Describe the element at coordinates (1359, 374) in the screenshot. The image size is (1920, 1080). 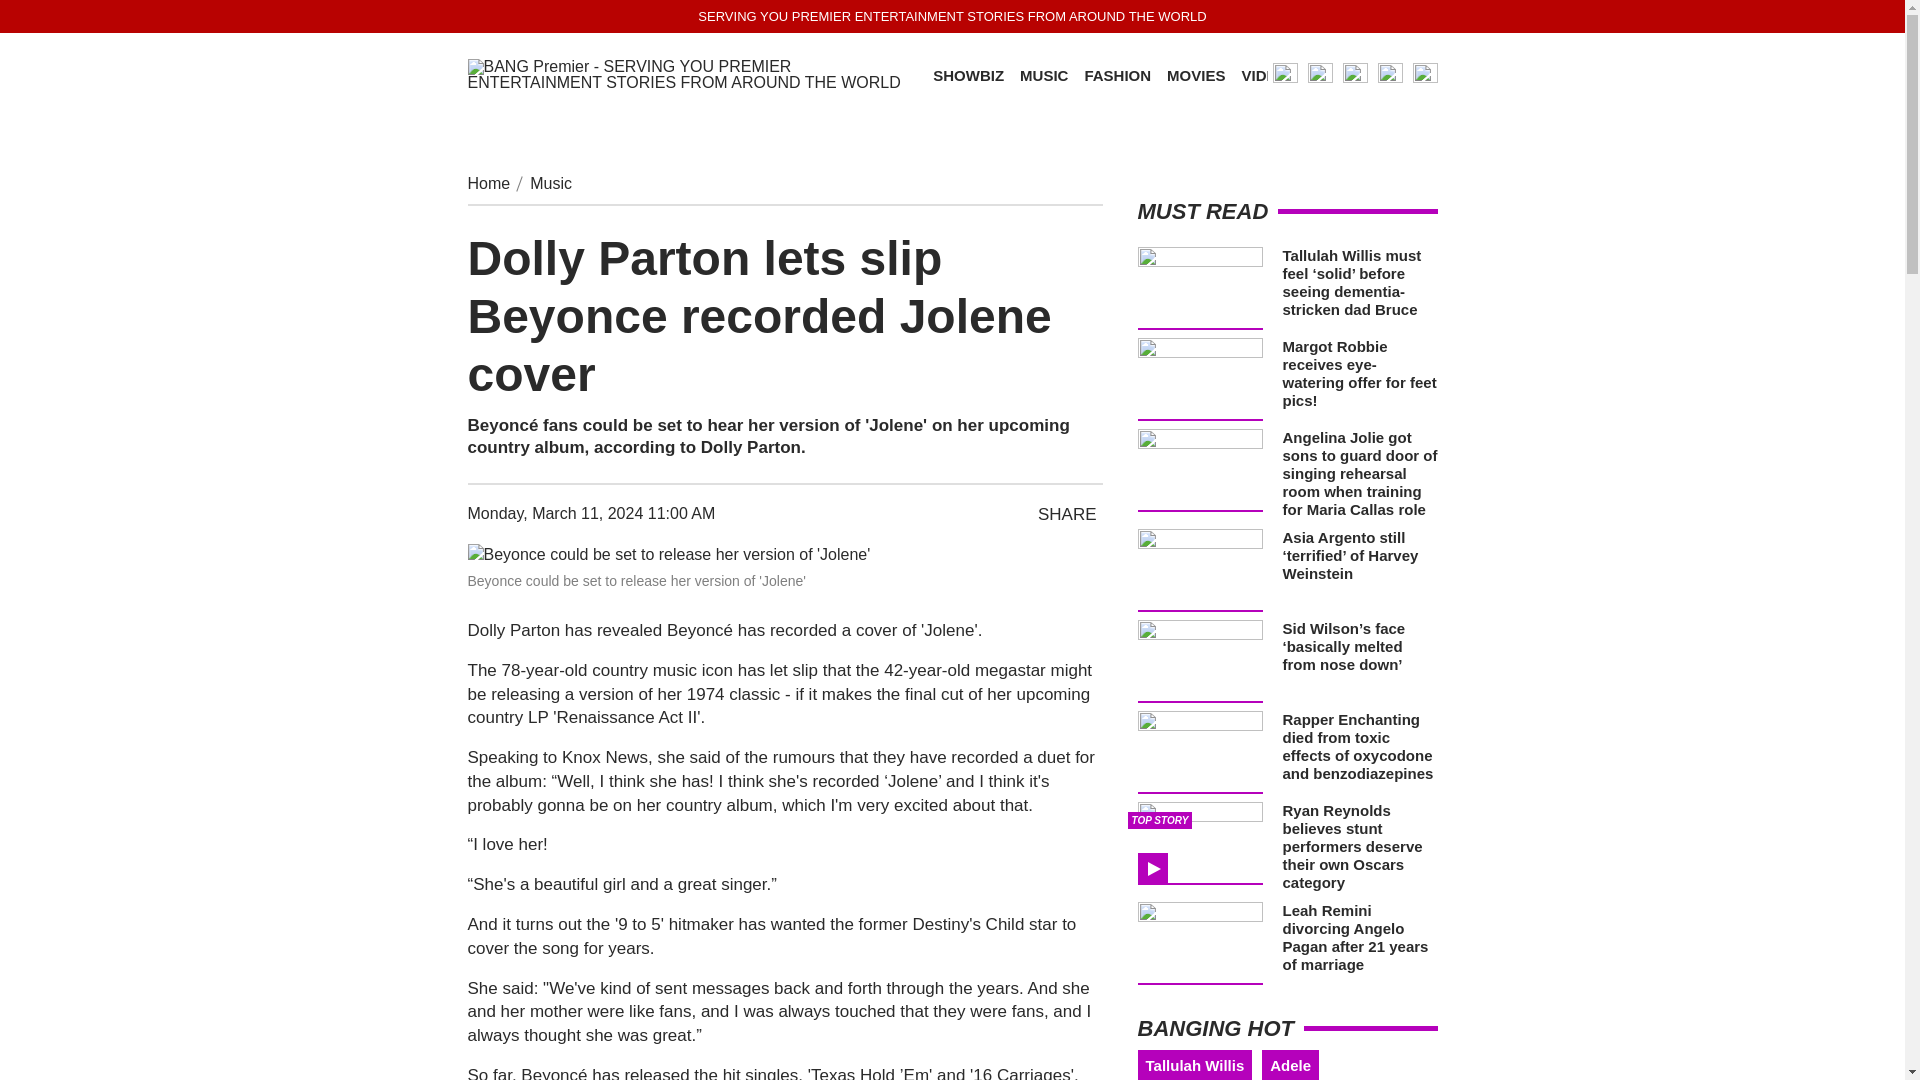
I see `Margot Robbie receives eye-watering offer for feet pics!` at that location.